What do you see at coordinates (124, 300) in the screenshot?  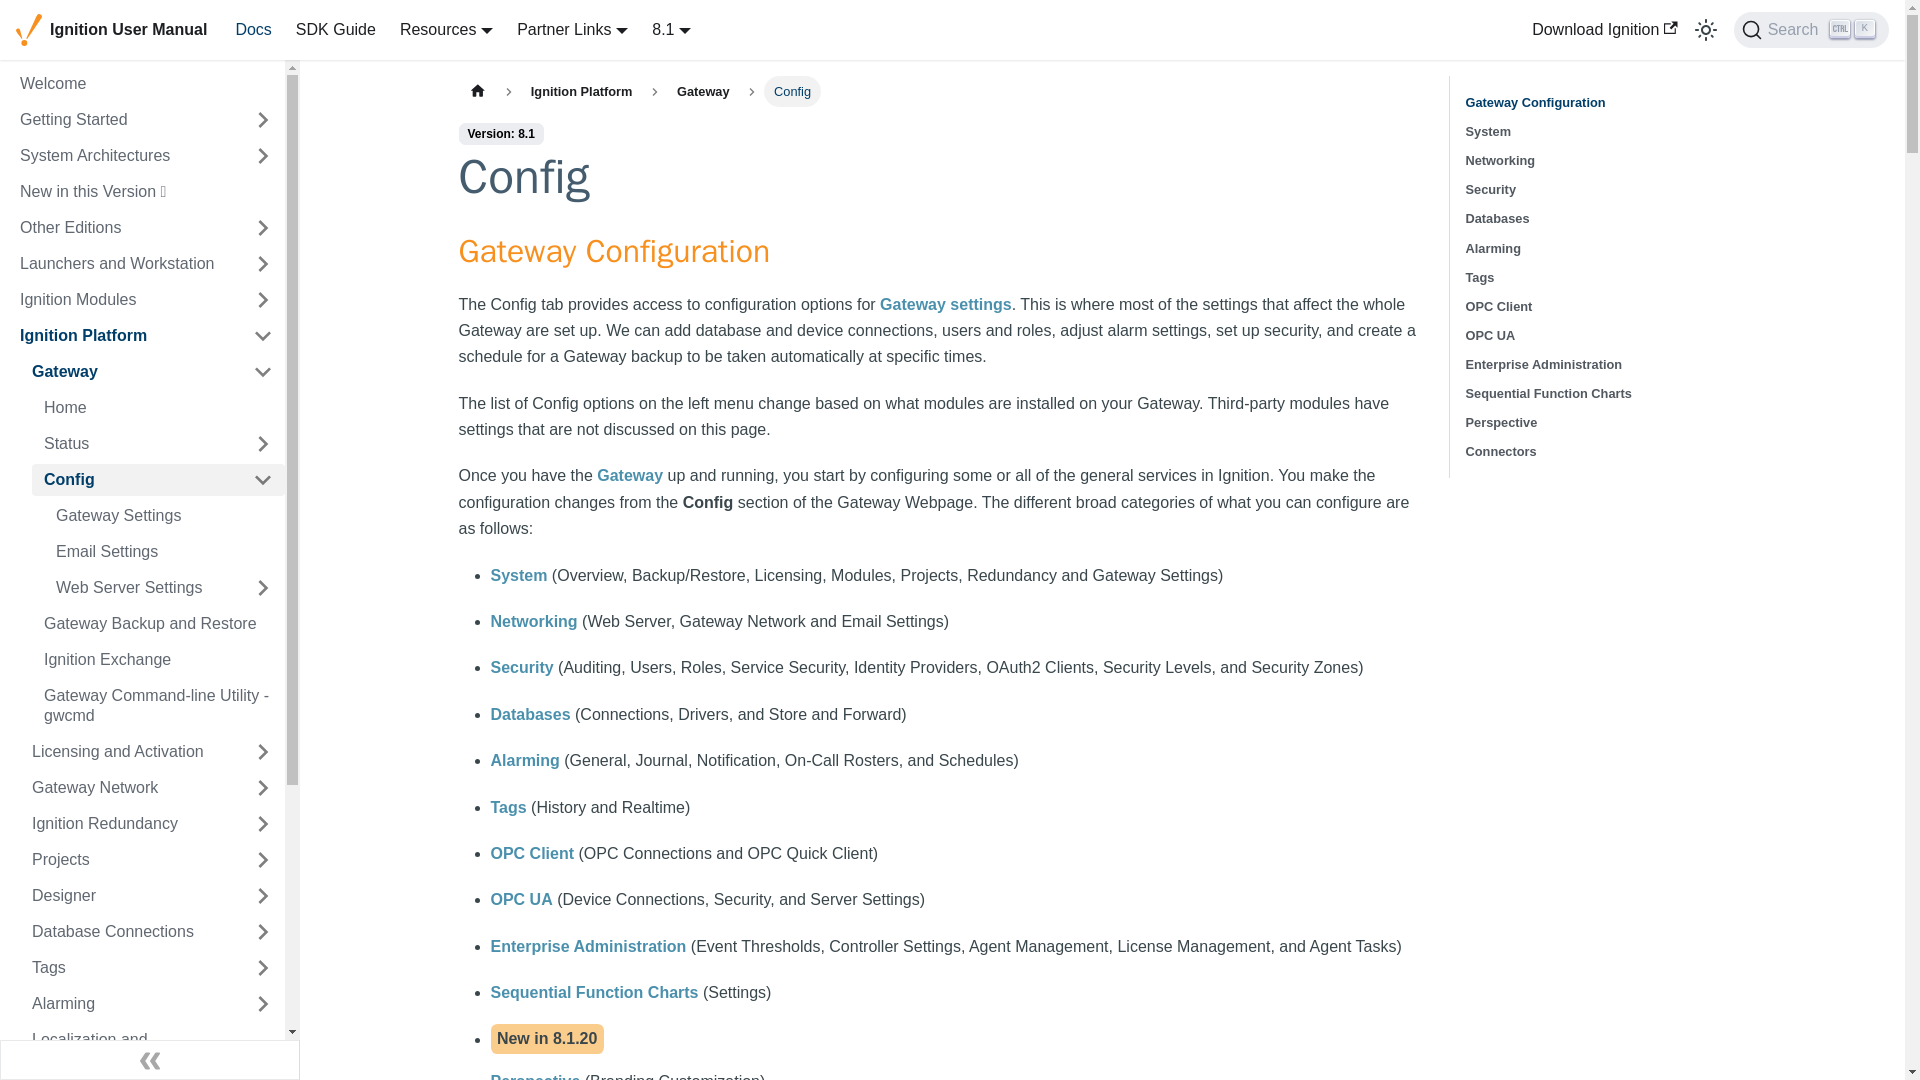 I see `Ignition Modules` at bounding box center [124, 300].